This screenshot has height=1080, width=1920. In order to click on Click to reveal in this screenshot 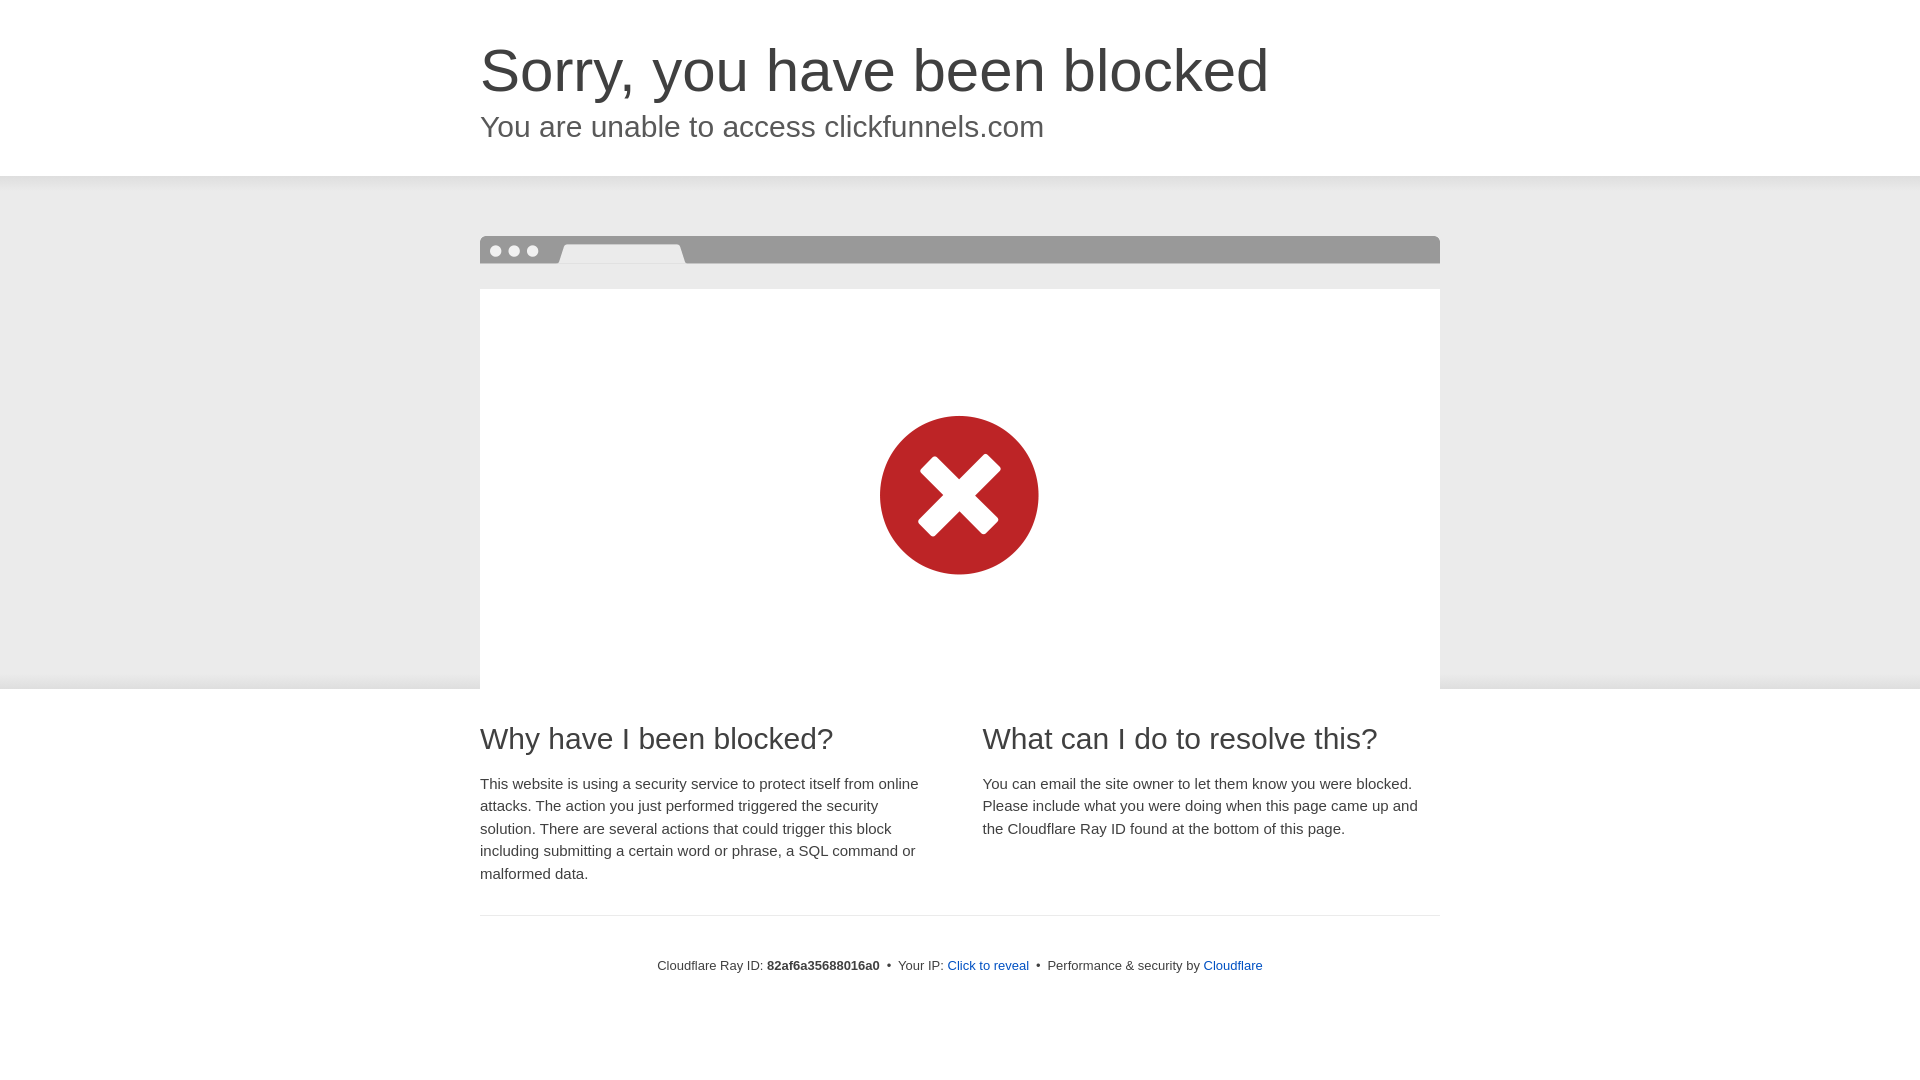, I will do `click(989, 966)`.